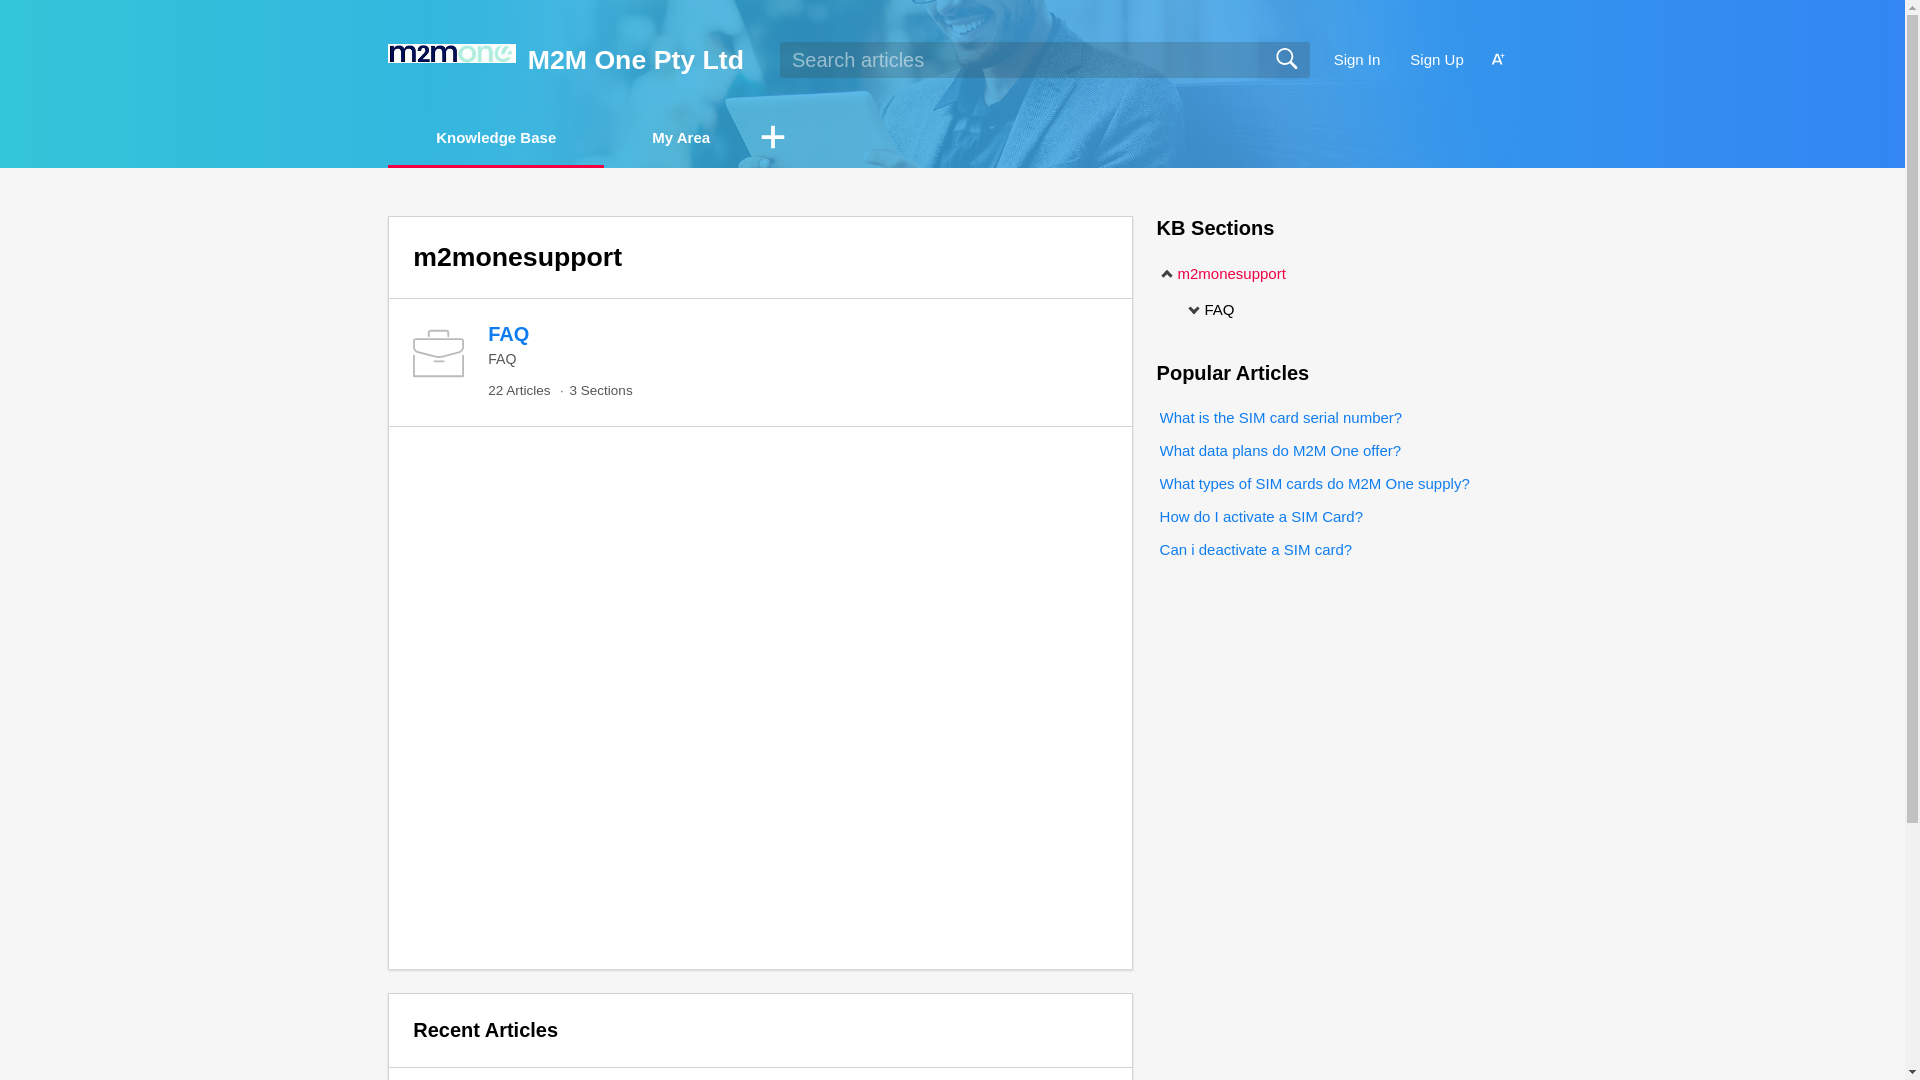  What do you see at coordinates (1436, 60) in the screenshot?
I see `Sign Up` at bounding box center [1436, 60].